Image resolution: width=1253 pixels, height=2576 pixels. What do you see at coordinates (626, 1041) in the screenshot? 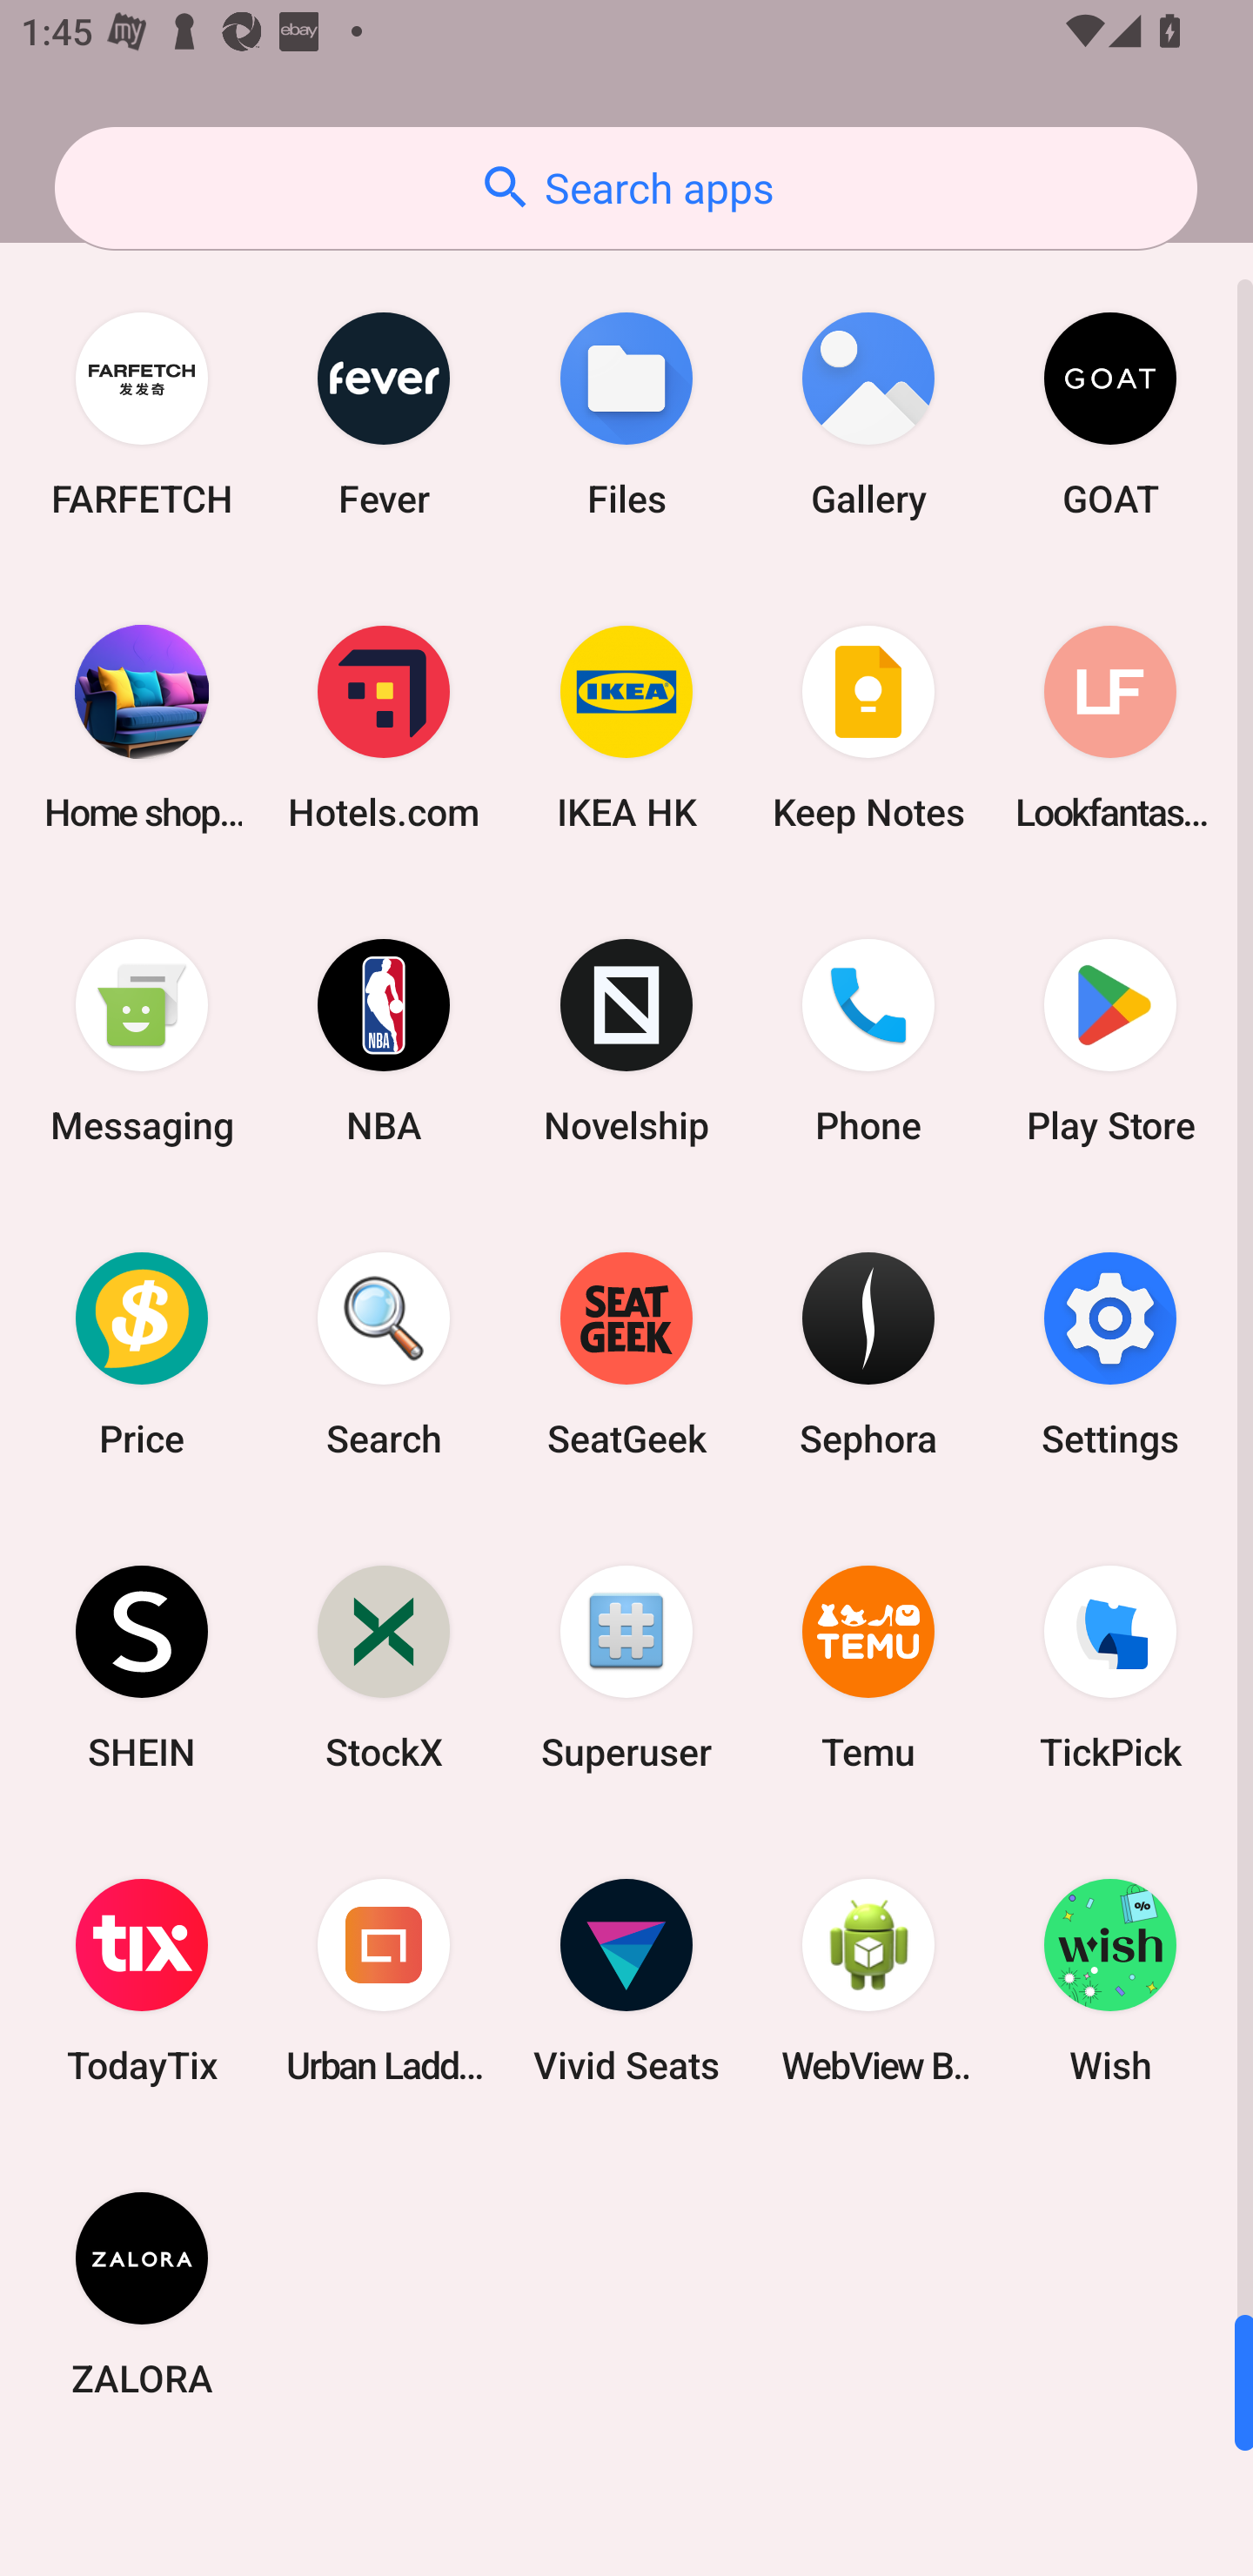
I see `Novelship` at bounding box center [626, 1041].